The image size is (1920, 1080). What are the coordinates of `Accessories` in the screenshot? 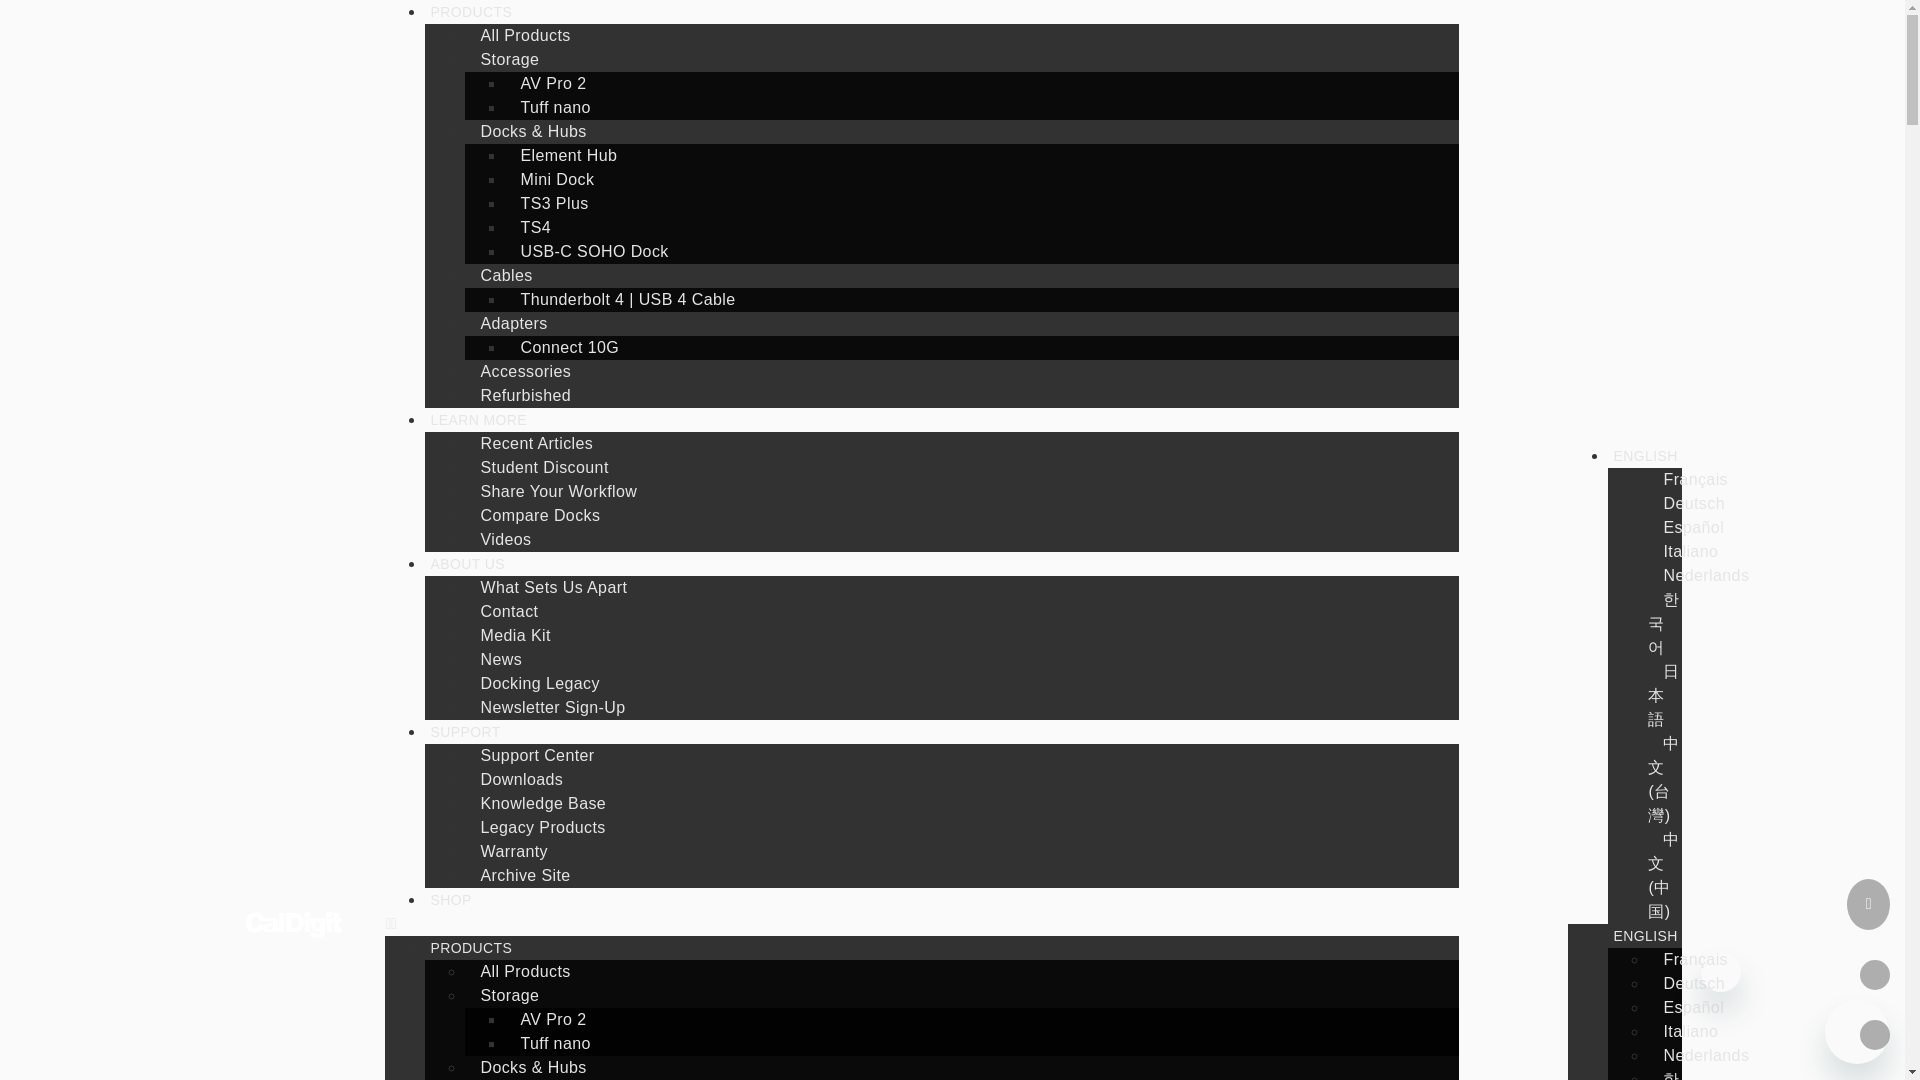 It's located at (520, 371).